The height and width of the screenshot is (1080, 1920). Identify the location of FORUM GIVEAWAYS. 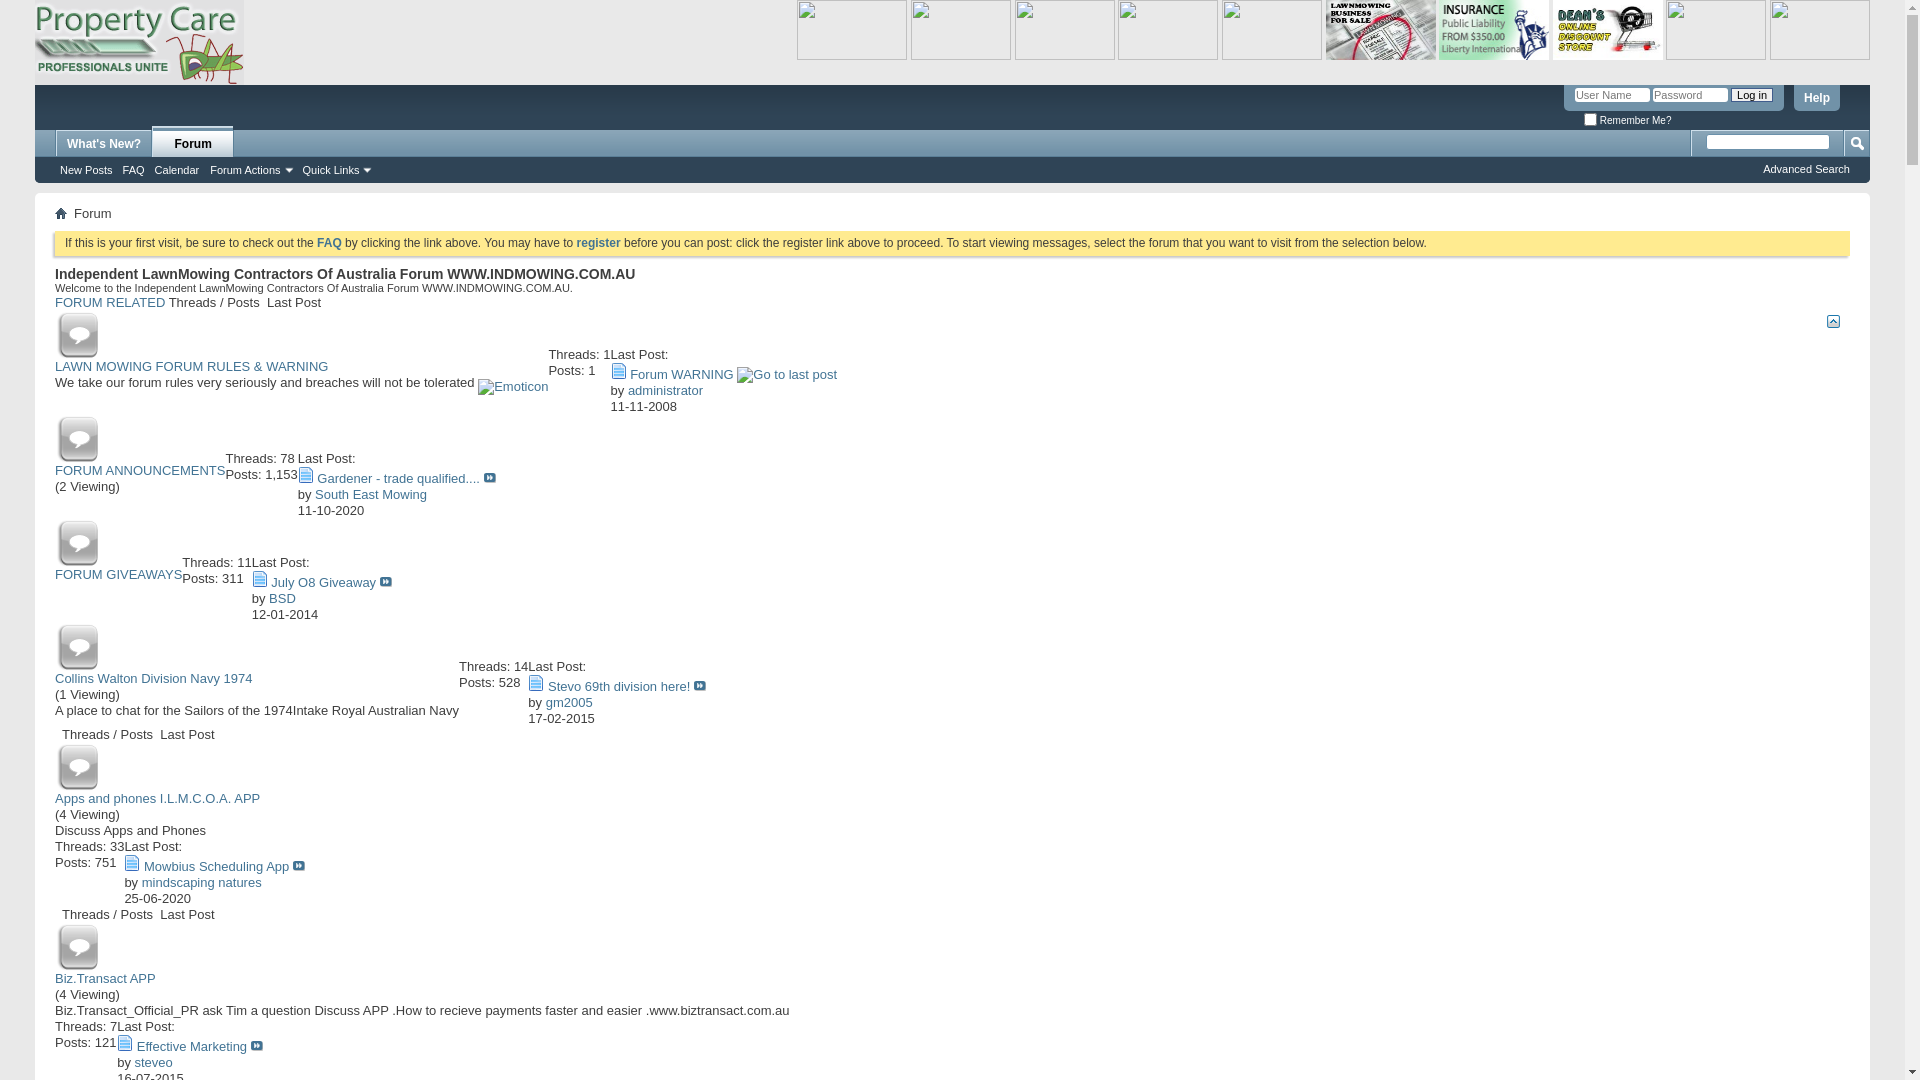
(118, 574).